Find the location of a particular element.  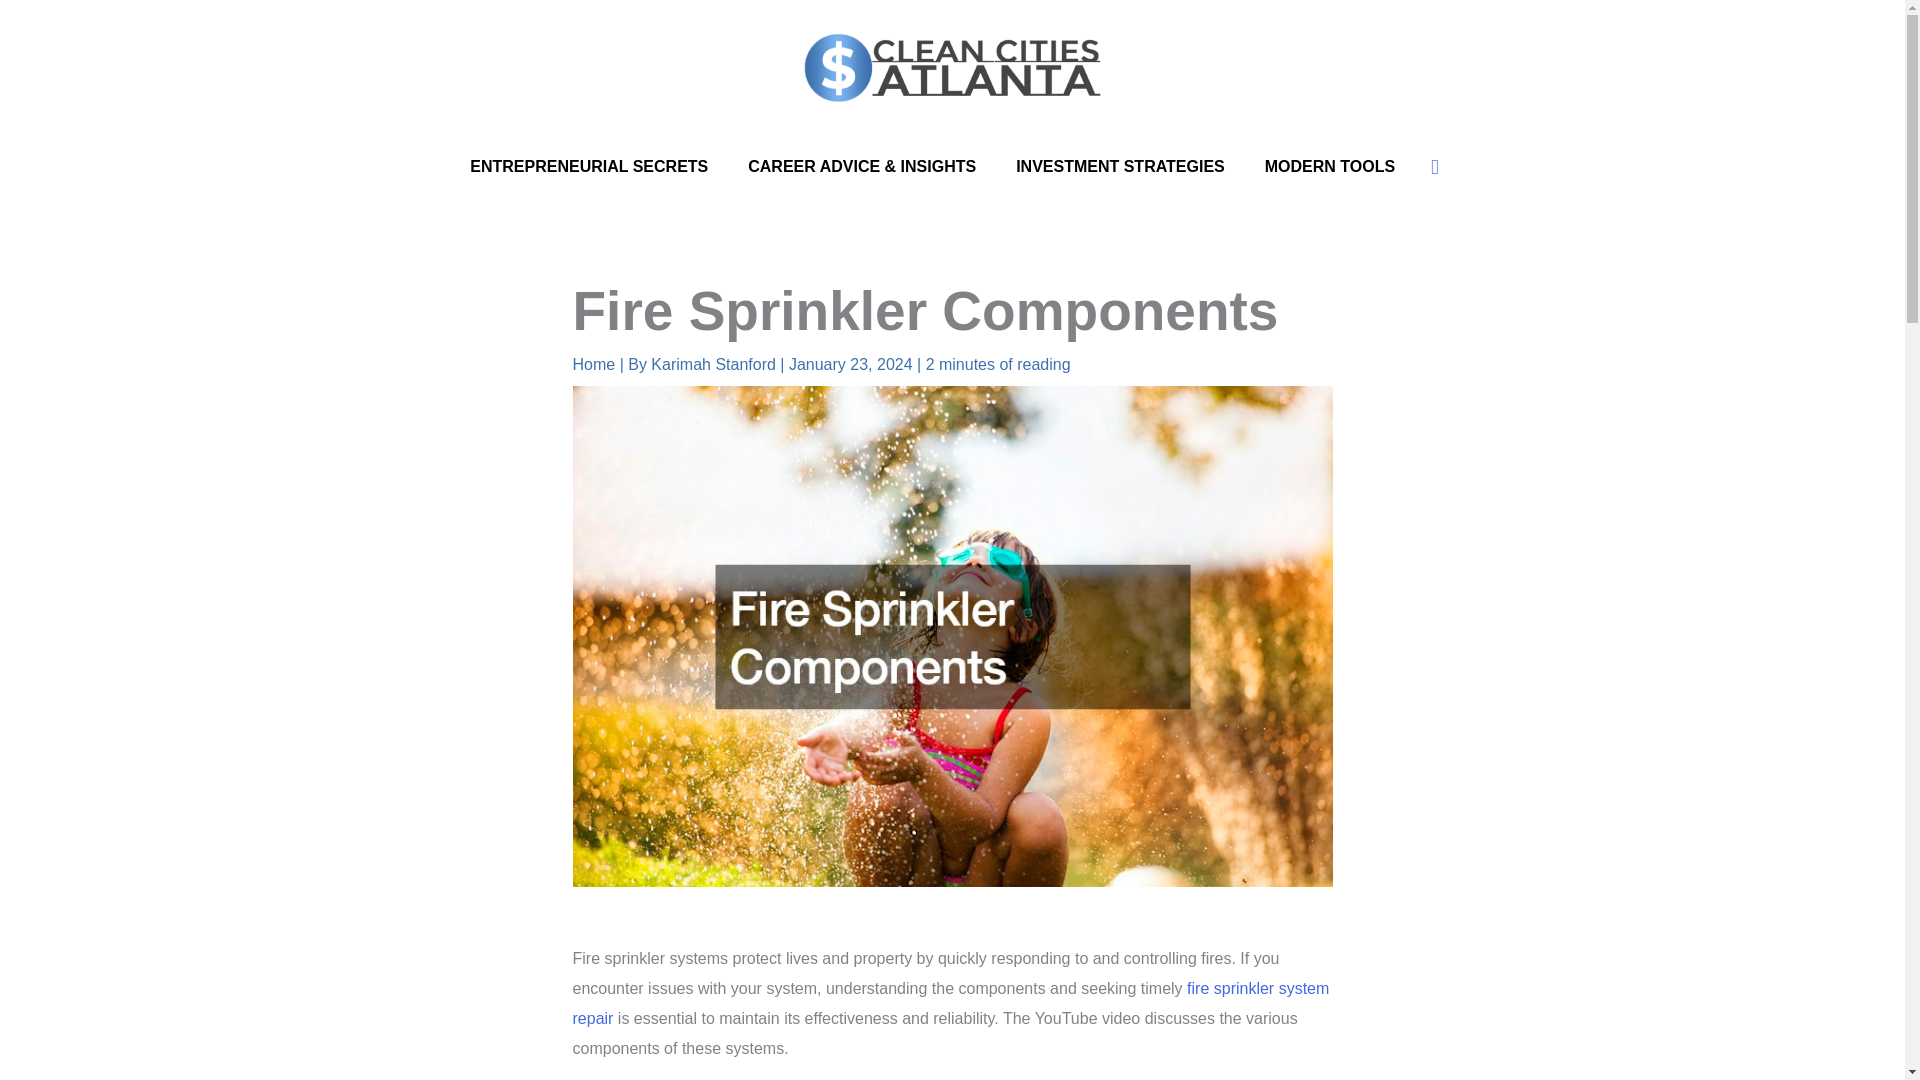

fire sprinkler system repair is located at coordinates (950, 1003).